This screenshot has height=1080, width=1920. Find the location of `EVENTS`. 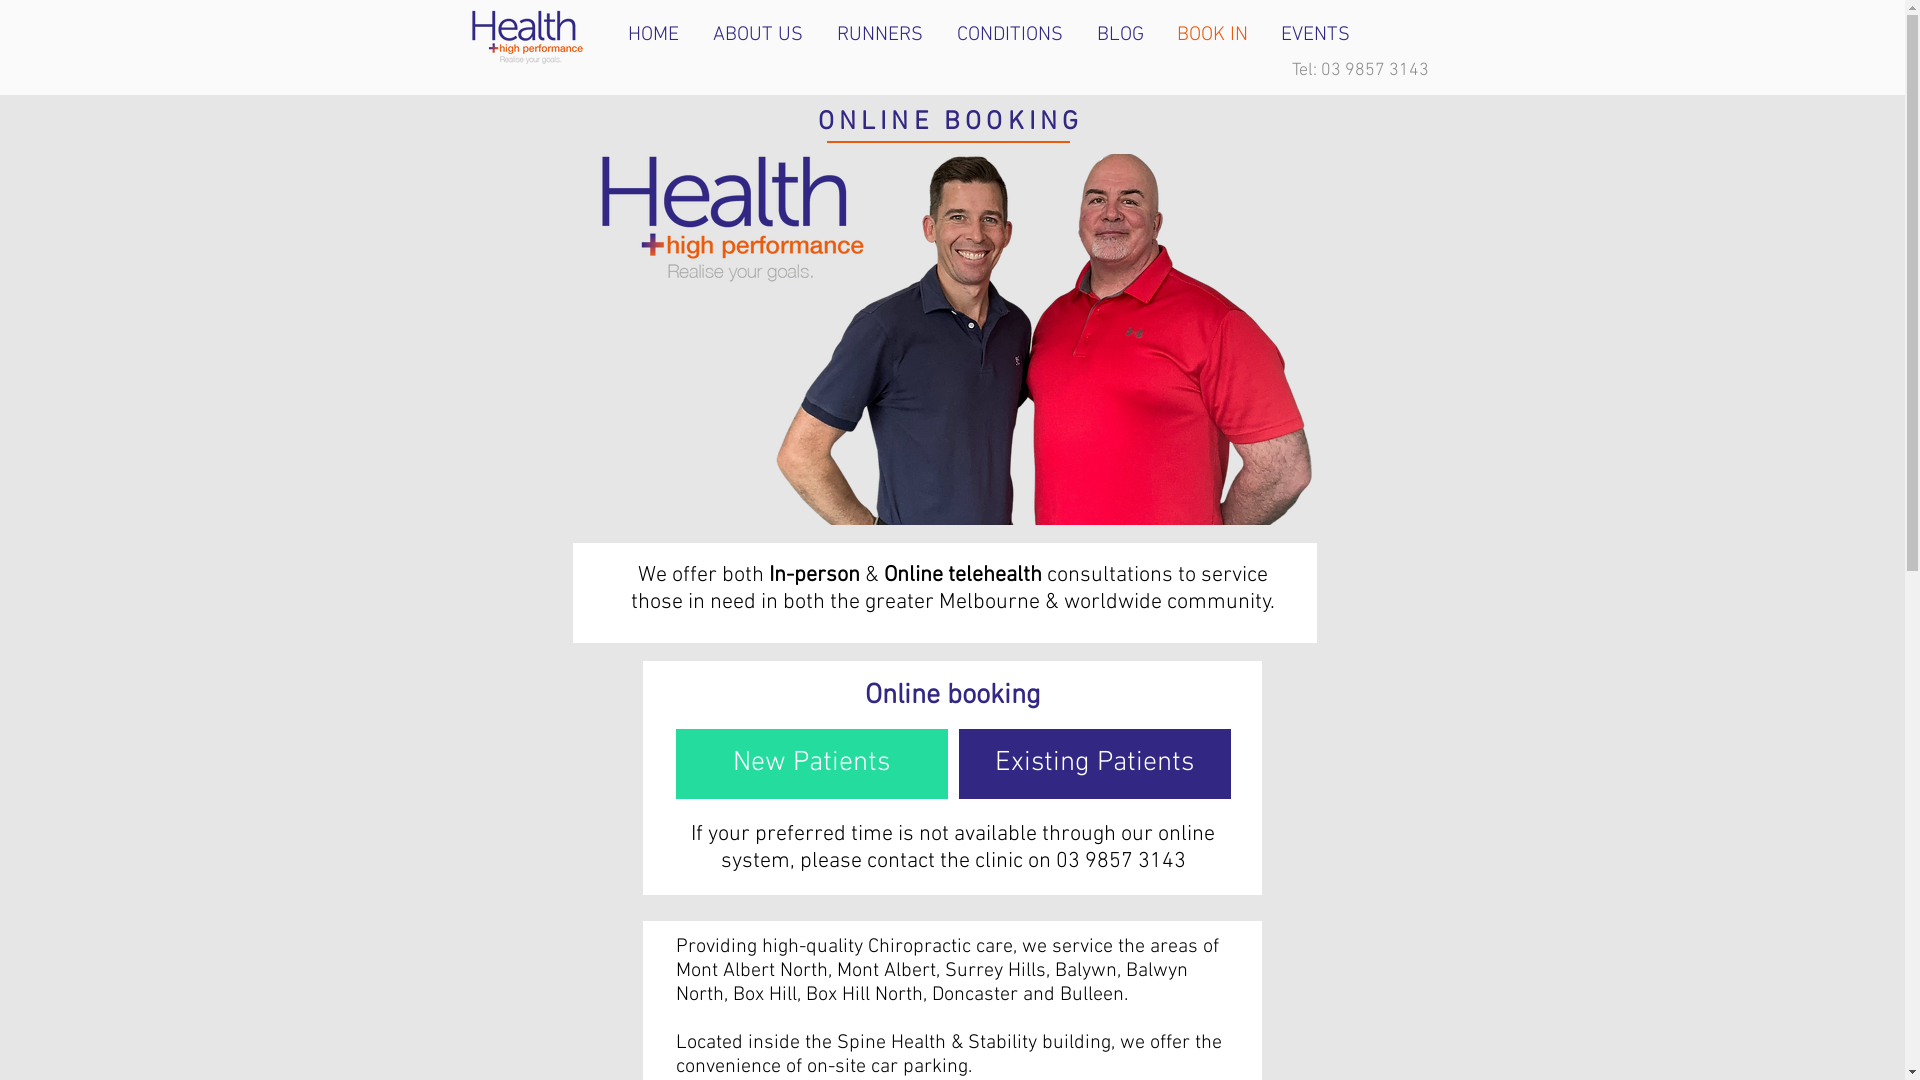

EVENTS is located at coordinates (1317, 35).